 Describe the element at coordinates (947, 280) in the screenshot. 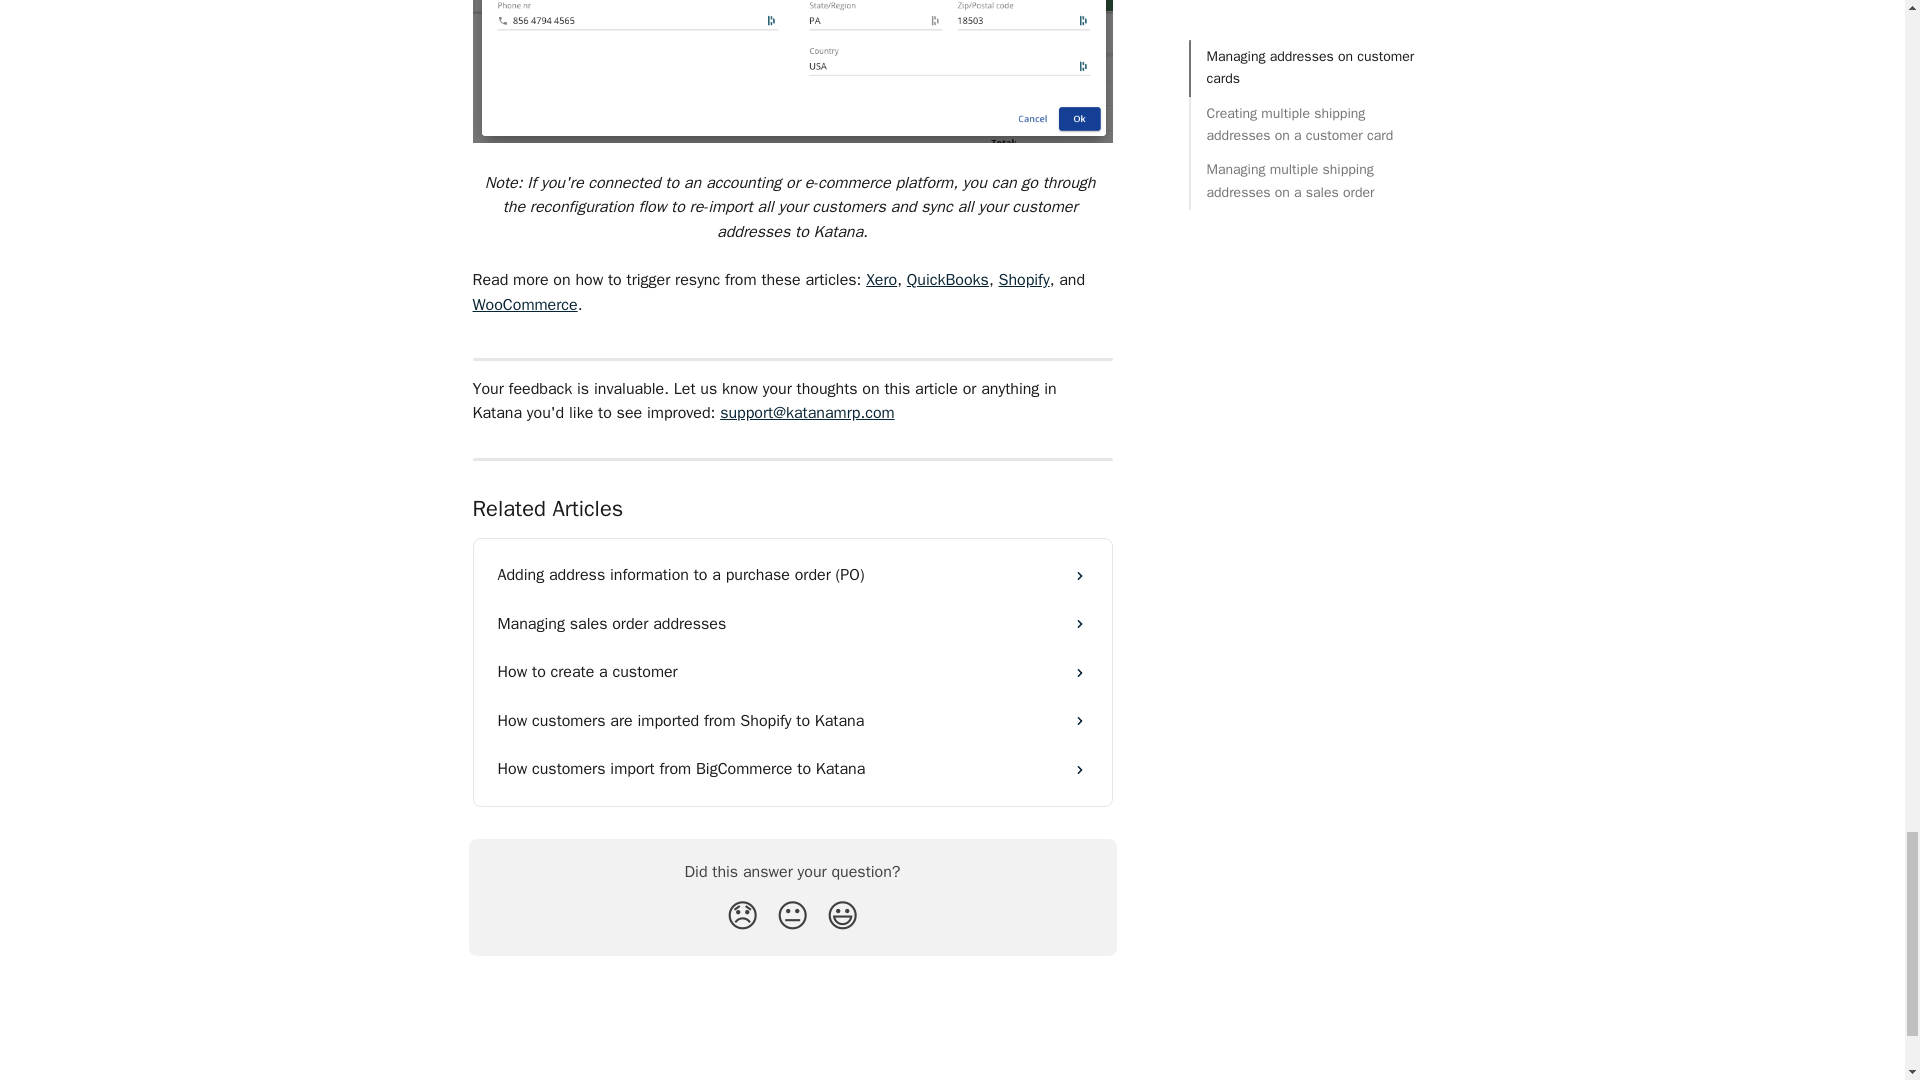

I see `QuickBooks` at that location.